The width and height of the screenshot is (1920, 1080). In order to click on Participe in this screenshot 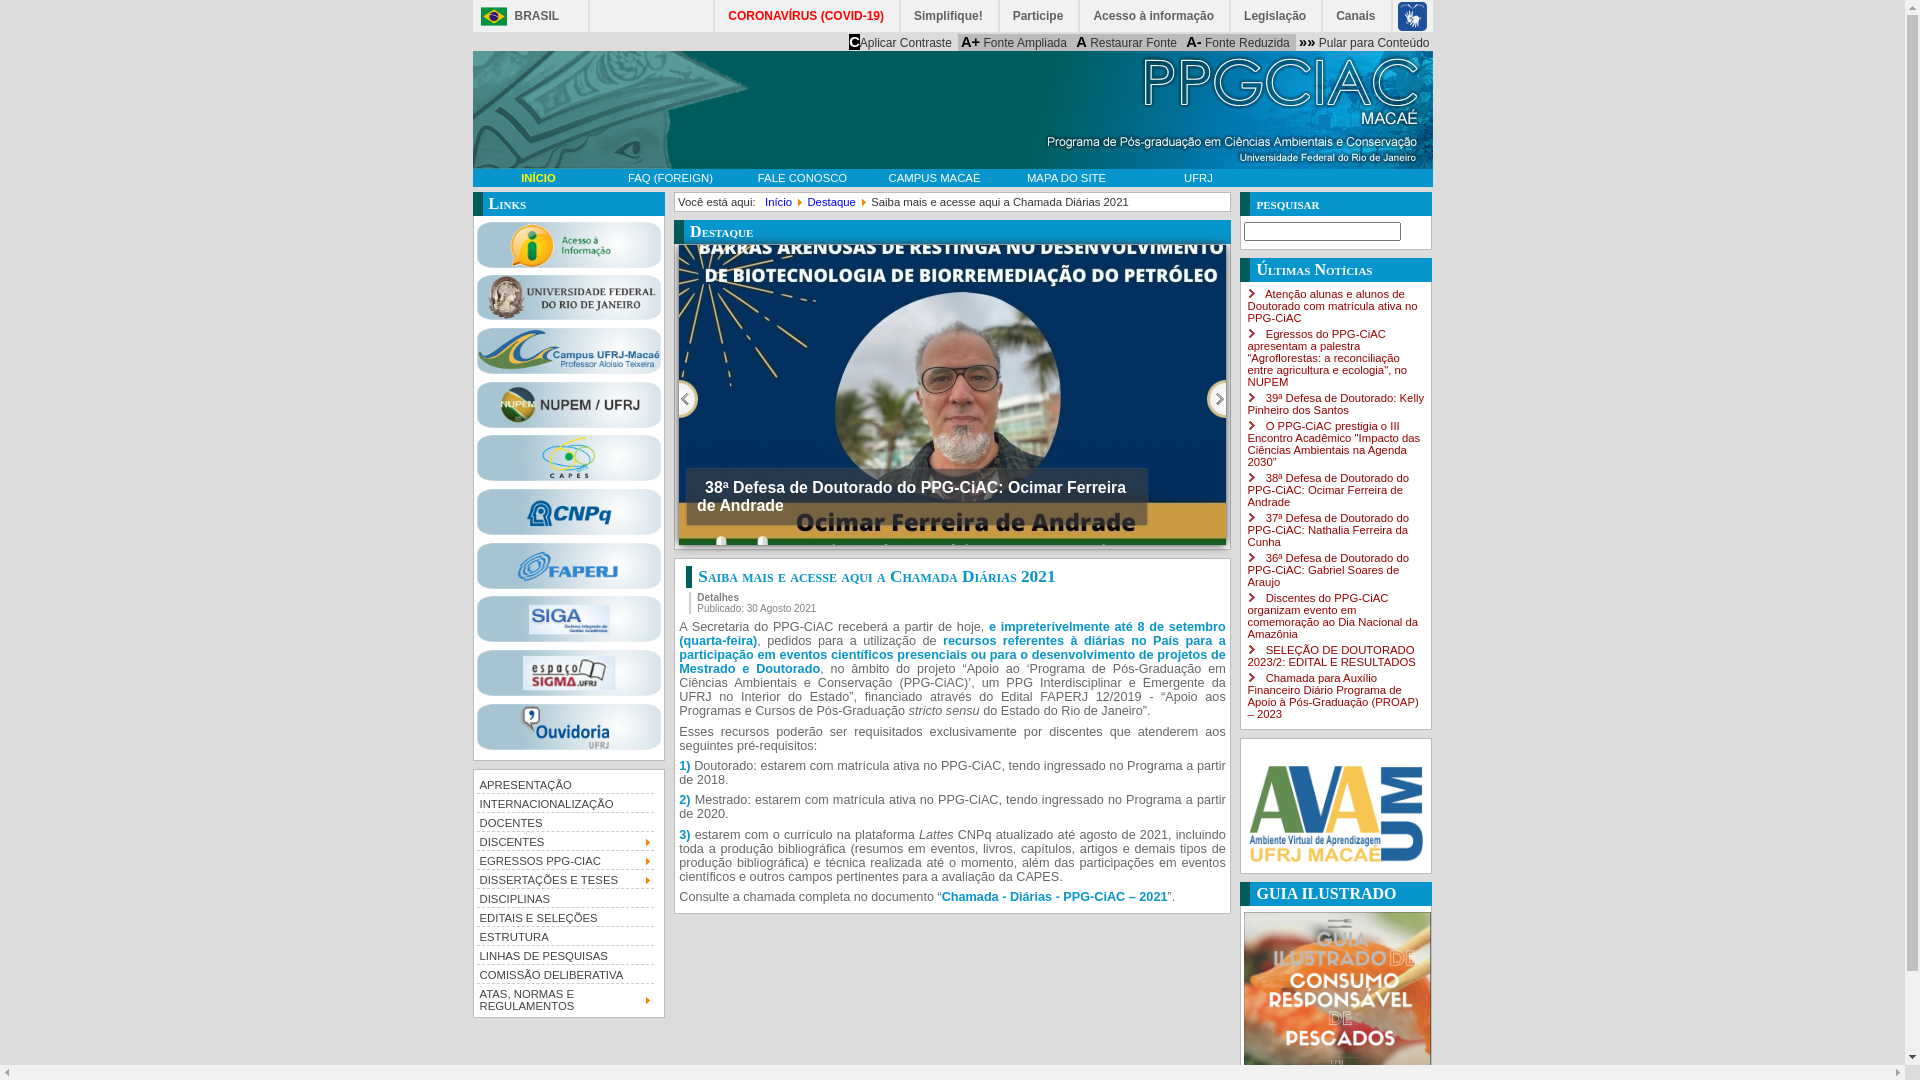, I will do `click(1040, 16)`.